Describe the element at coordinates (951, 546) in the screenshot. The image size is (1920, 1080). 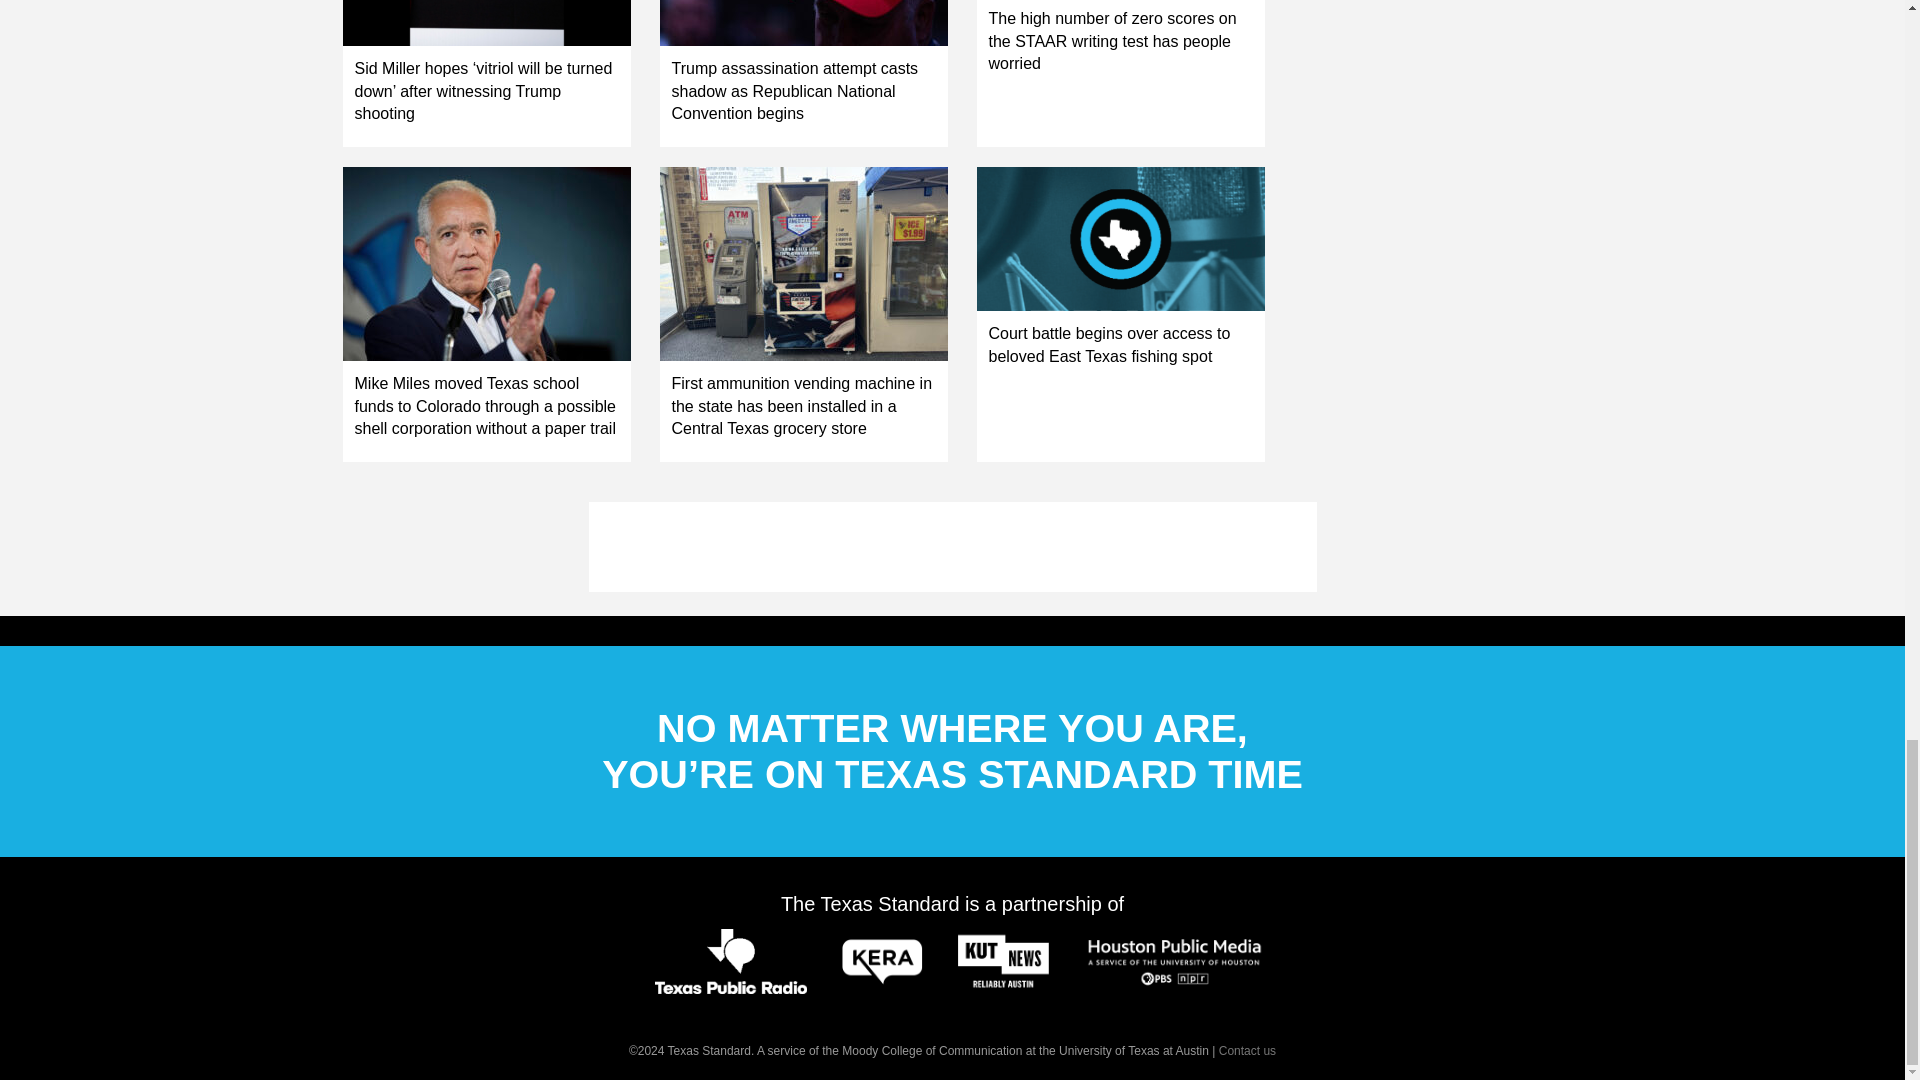
I see `3rd party ad content` at that location.